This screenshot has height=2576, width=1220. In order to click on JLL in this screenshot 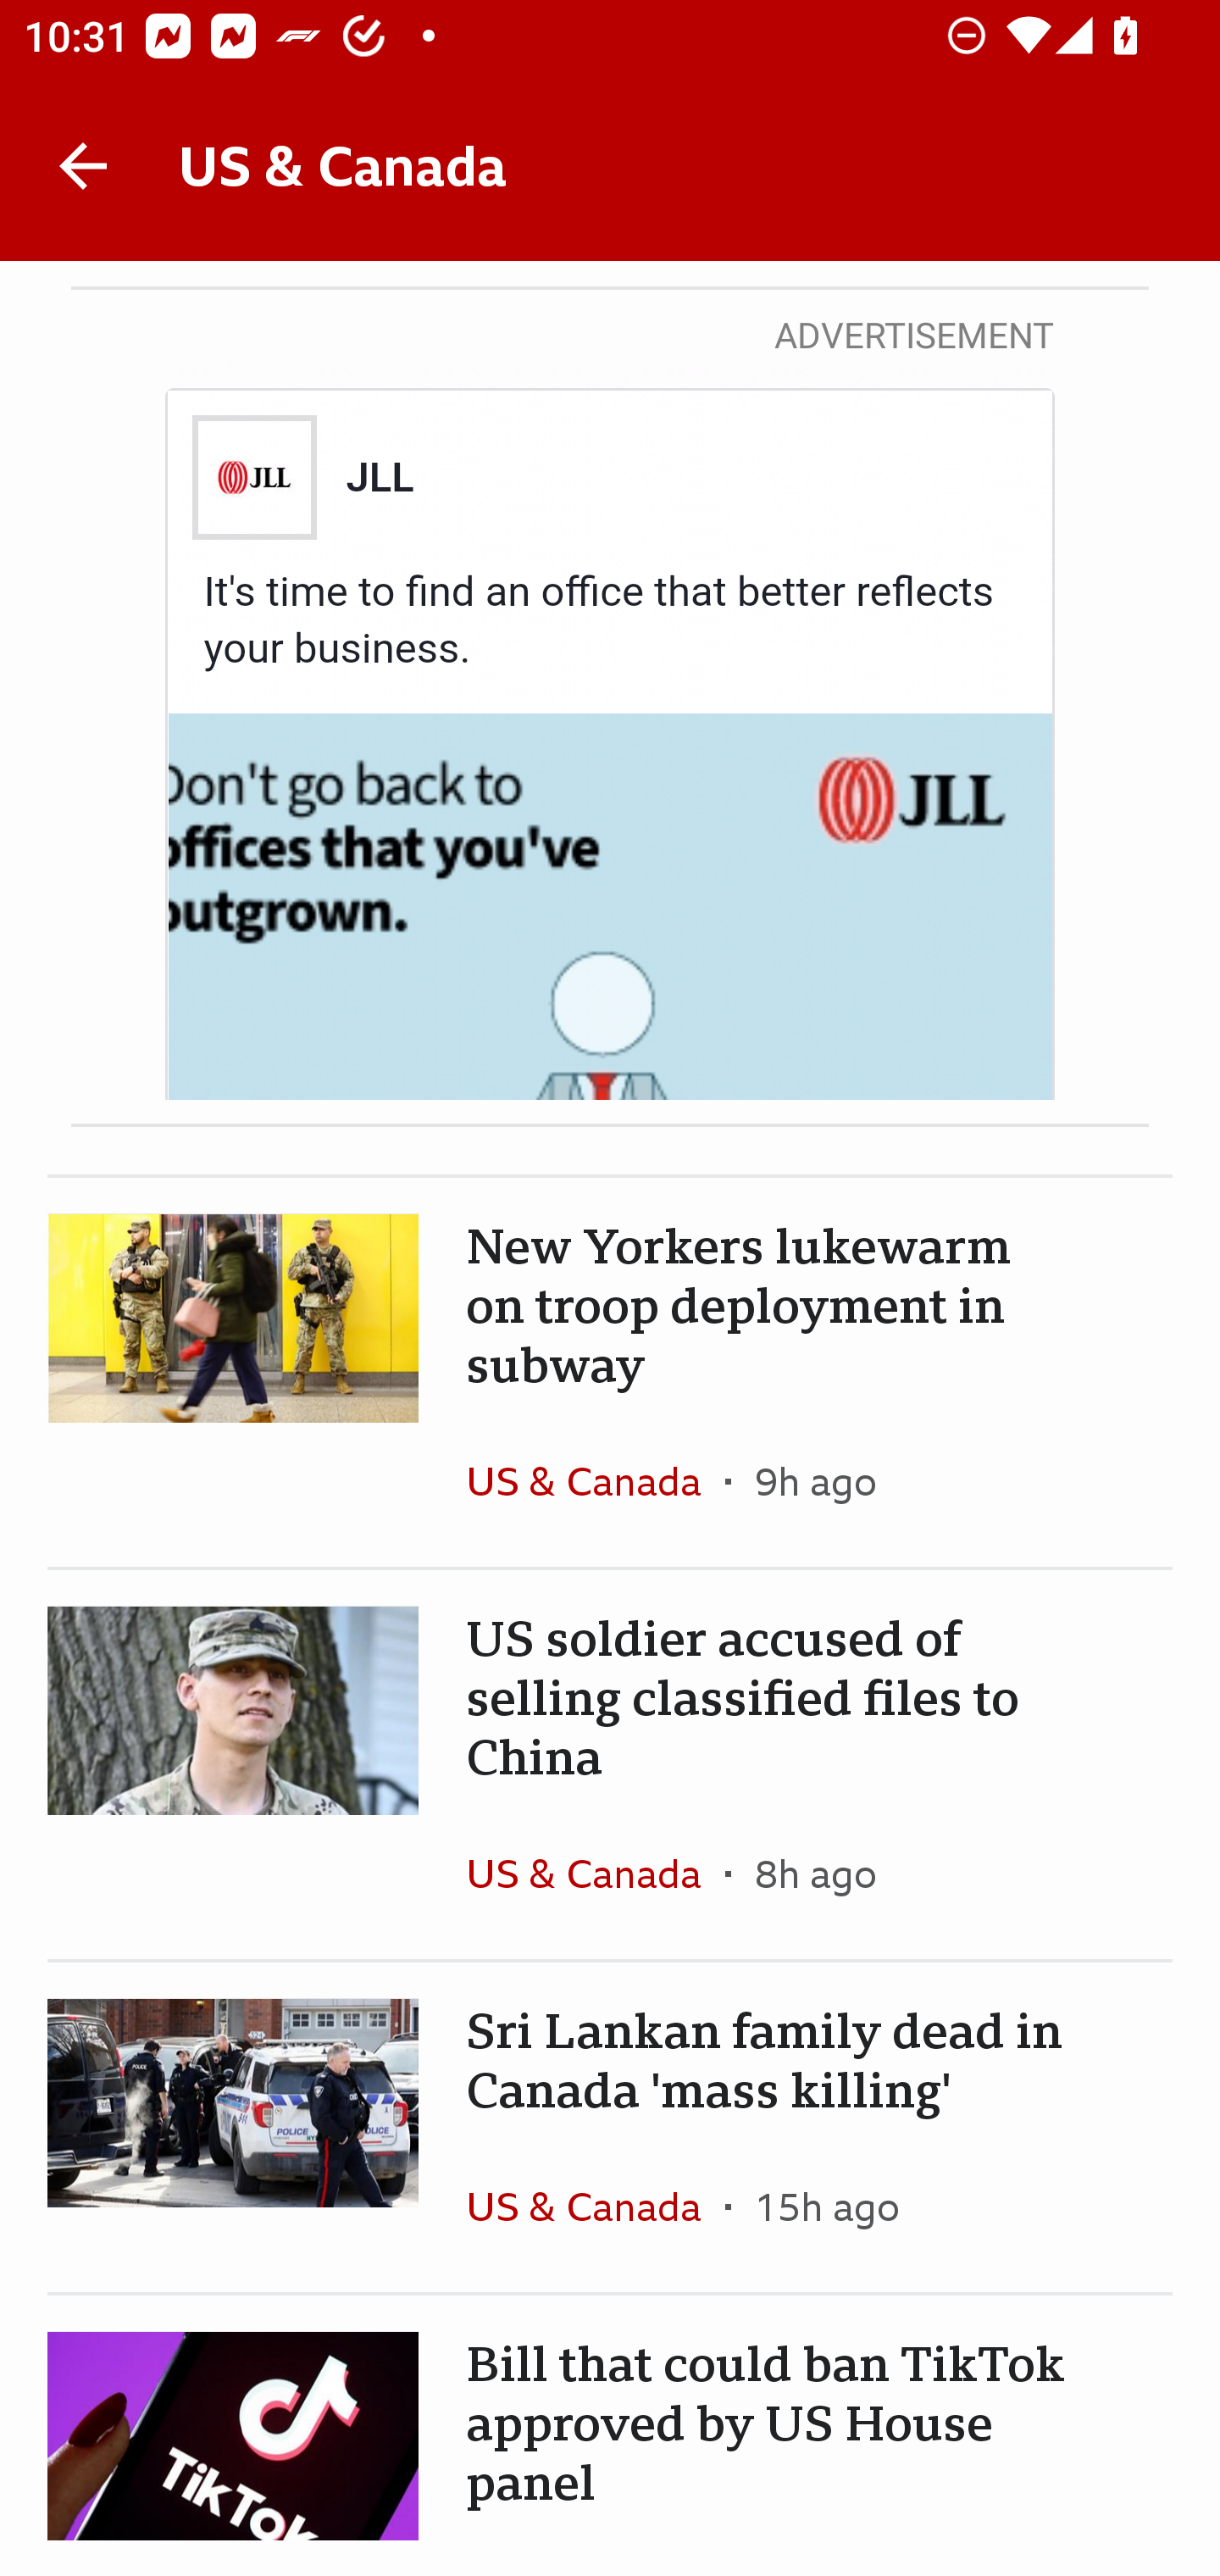, I will do `click(378, 476)`.